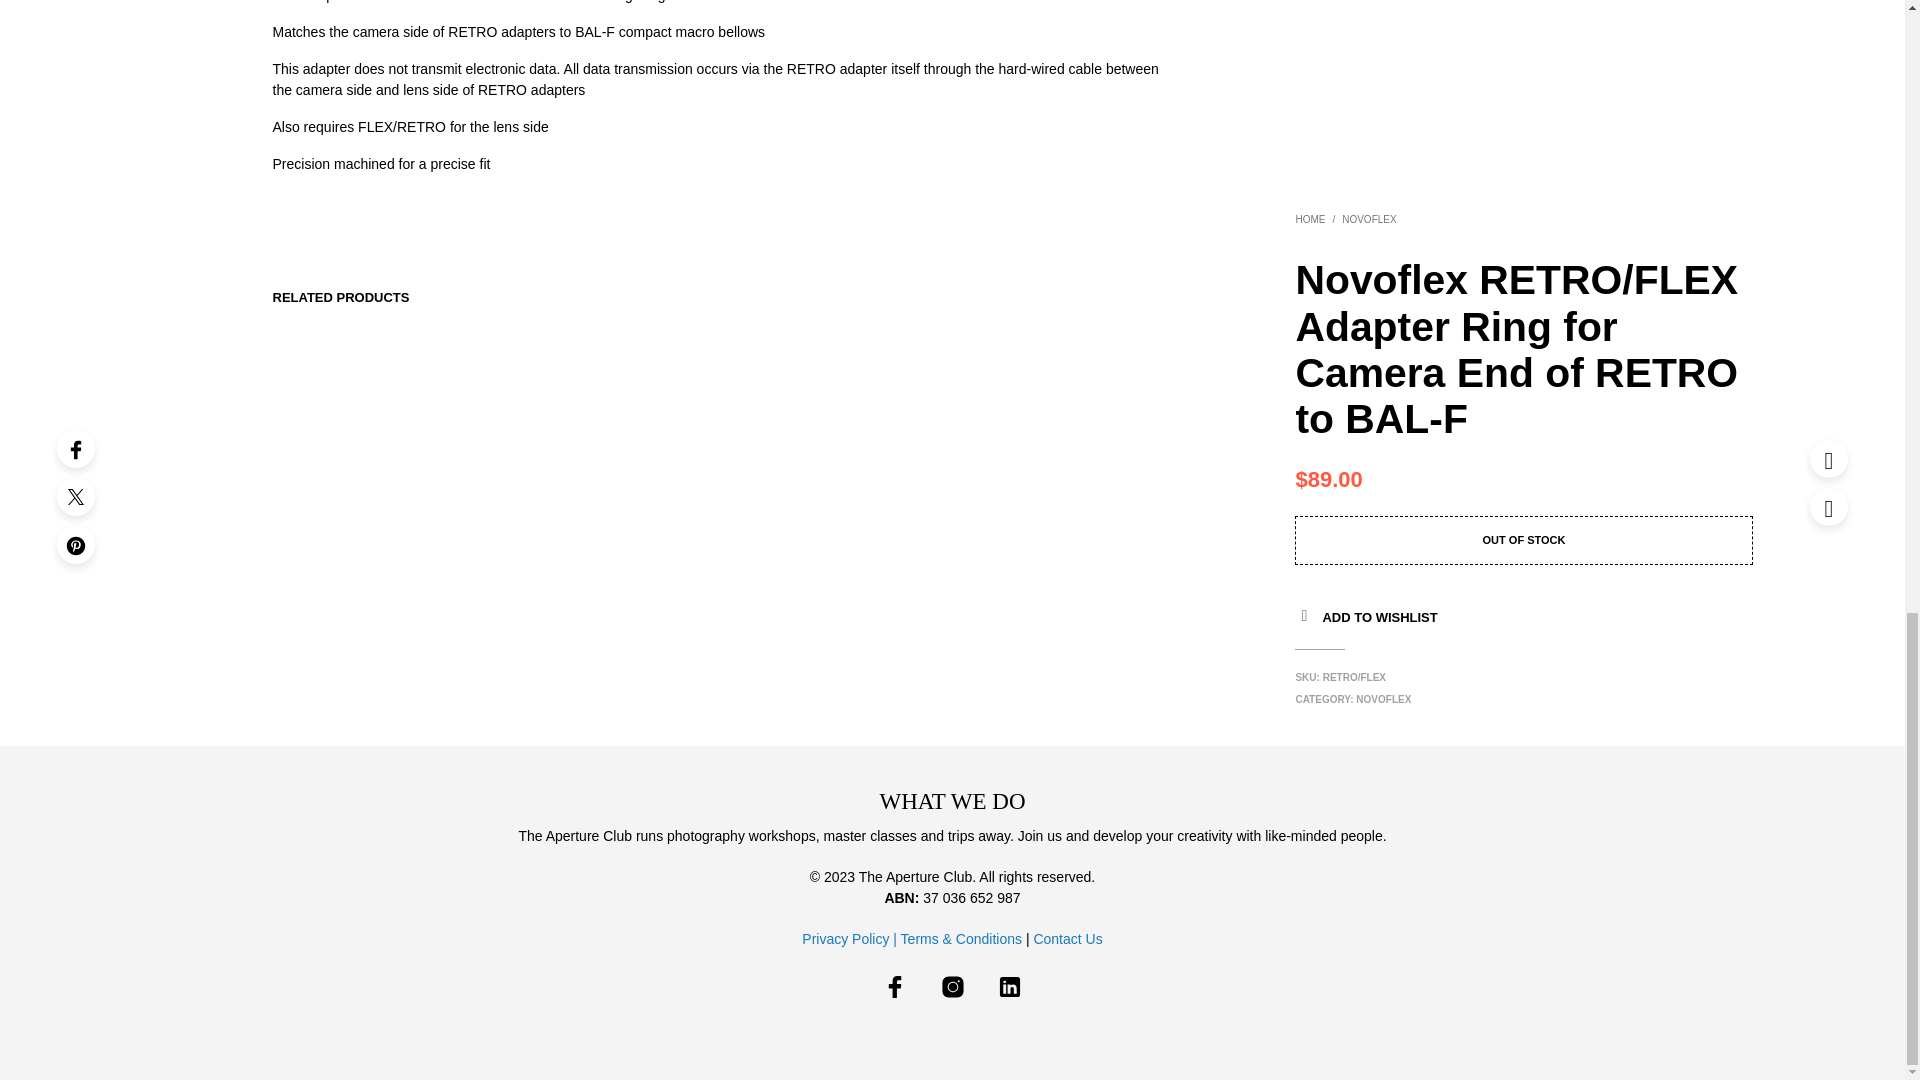 The width and height of the screenshot is (1920, 1080). What do you see at coordinates (1010, 987) in the screenshot?
I see `The Aperture Club LinkedIn` at bounding box center [1010, 987].